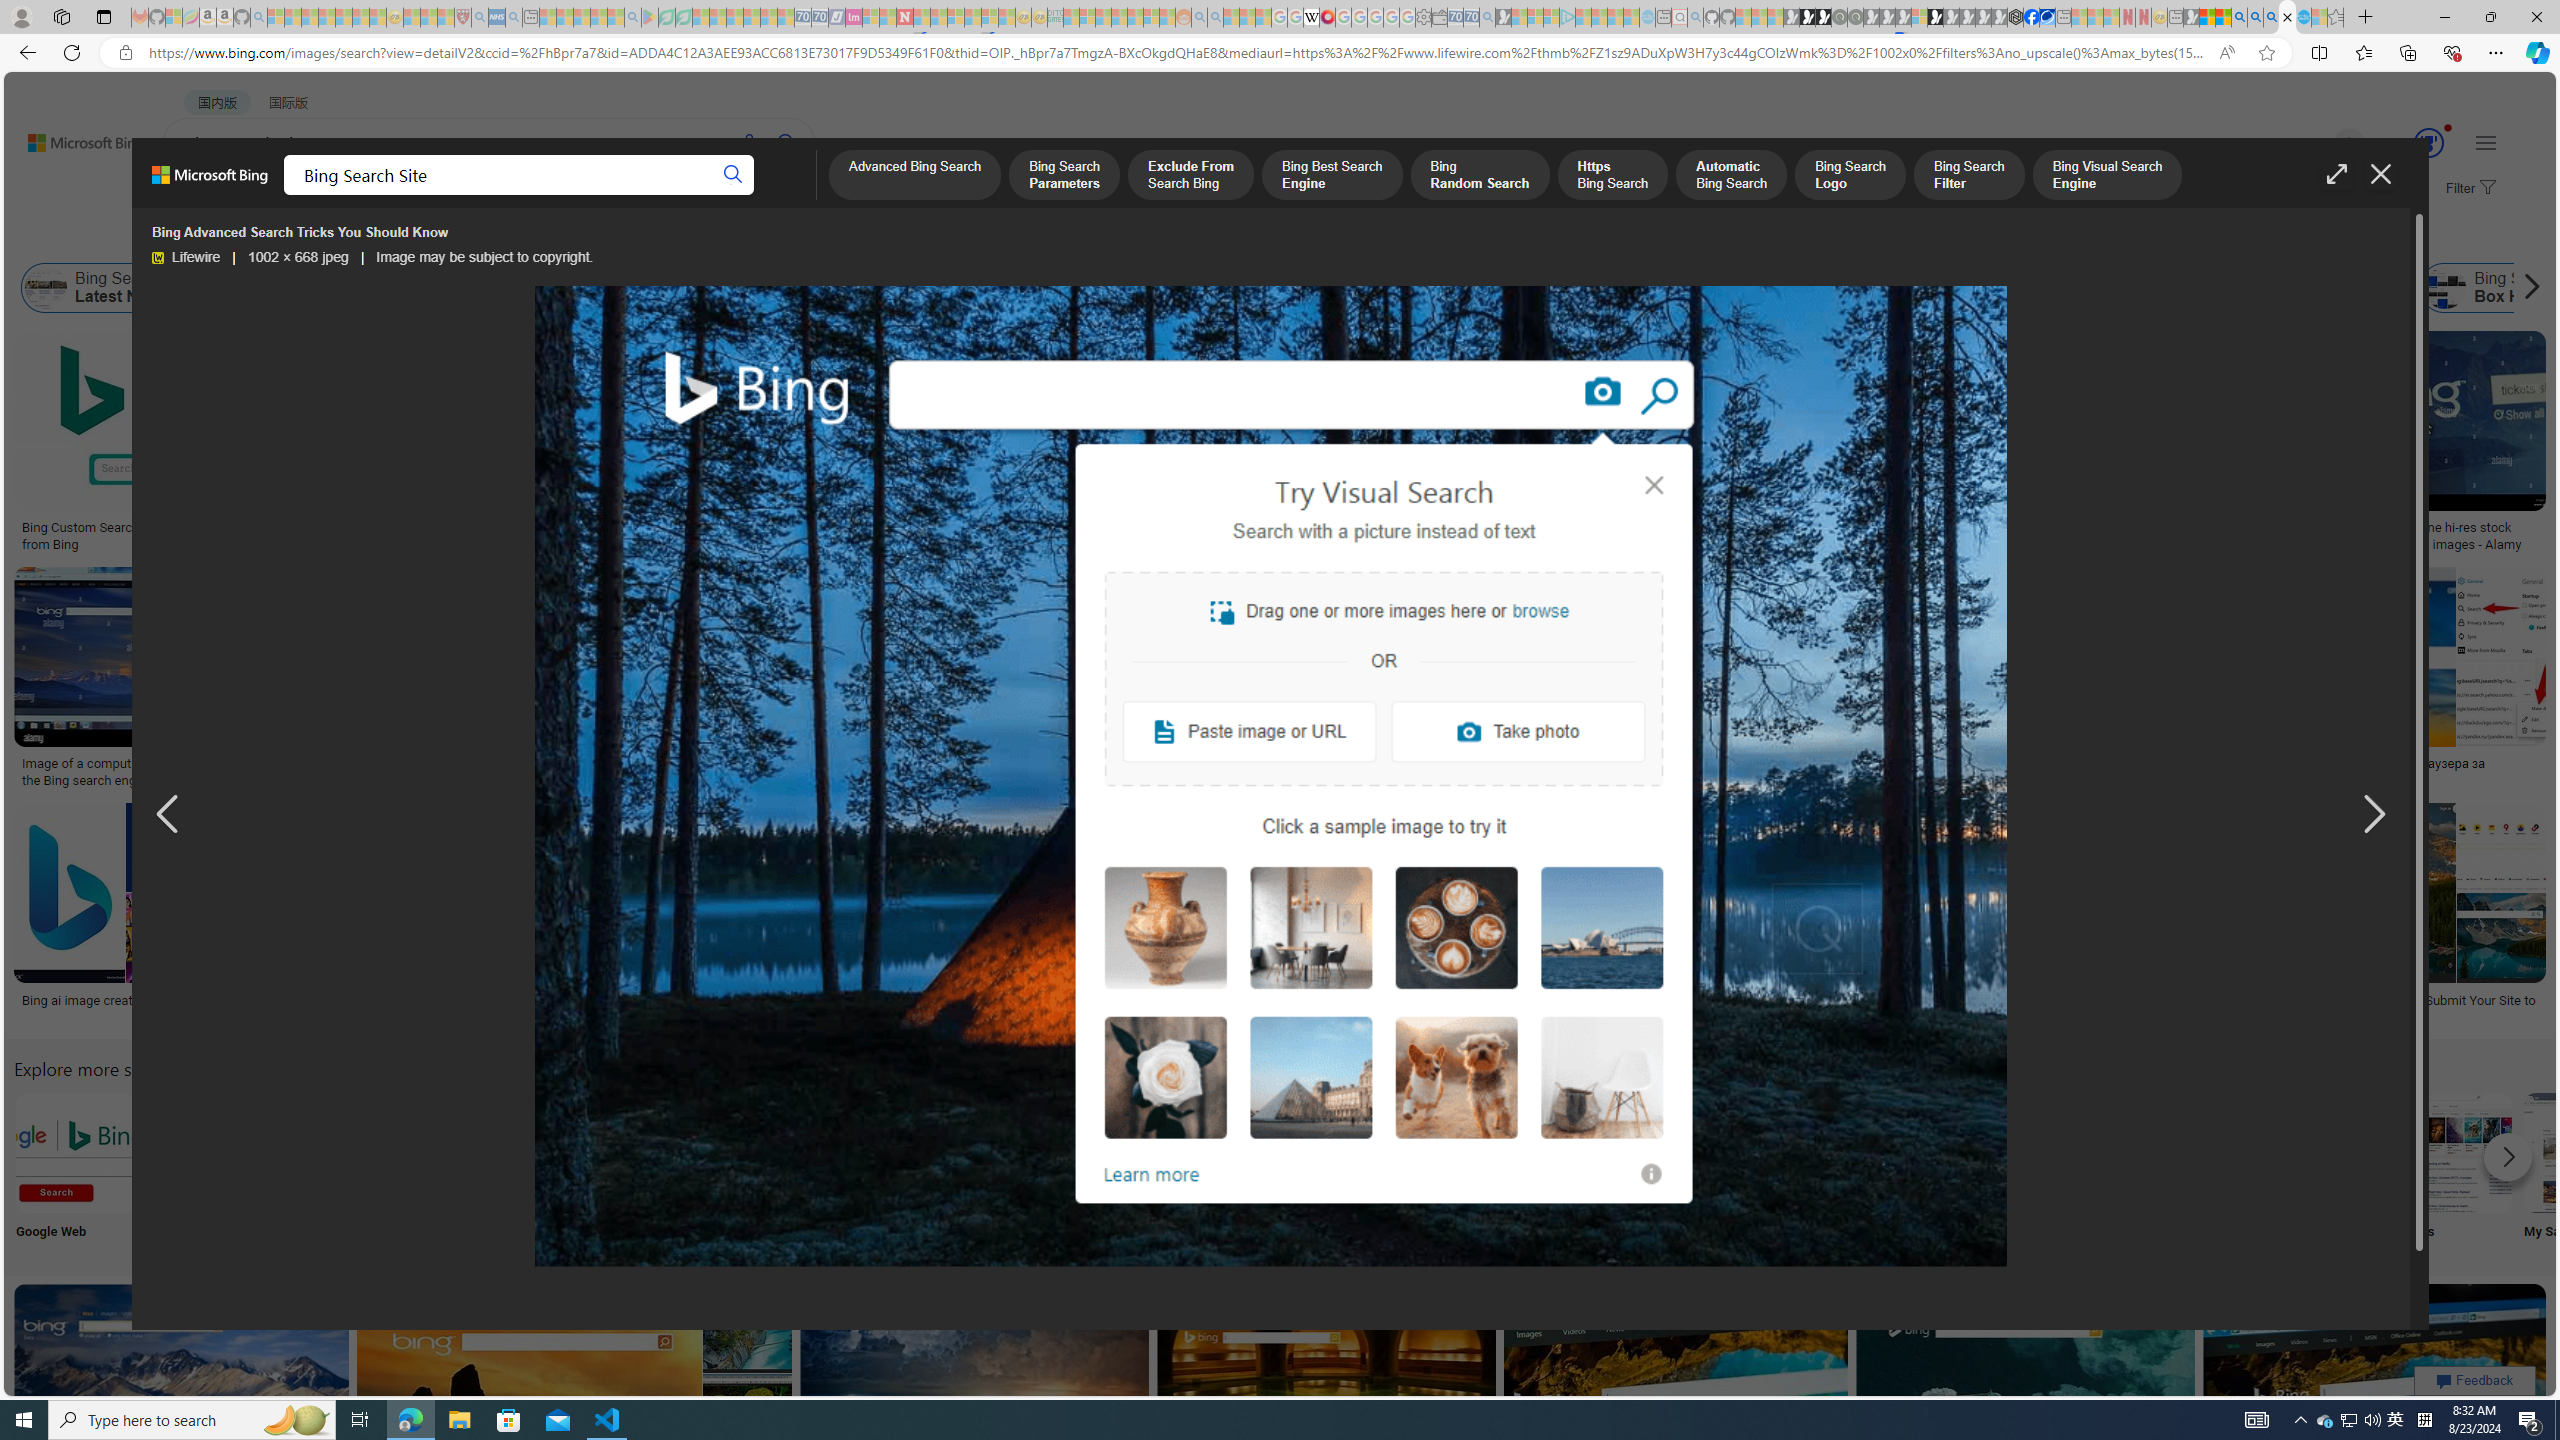 The height and width of the screenshot is (1440, 2560). I want to click on Image size, so click(222, 238).